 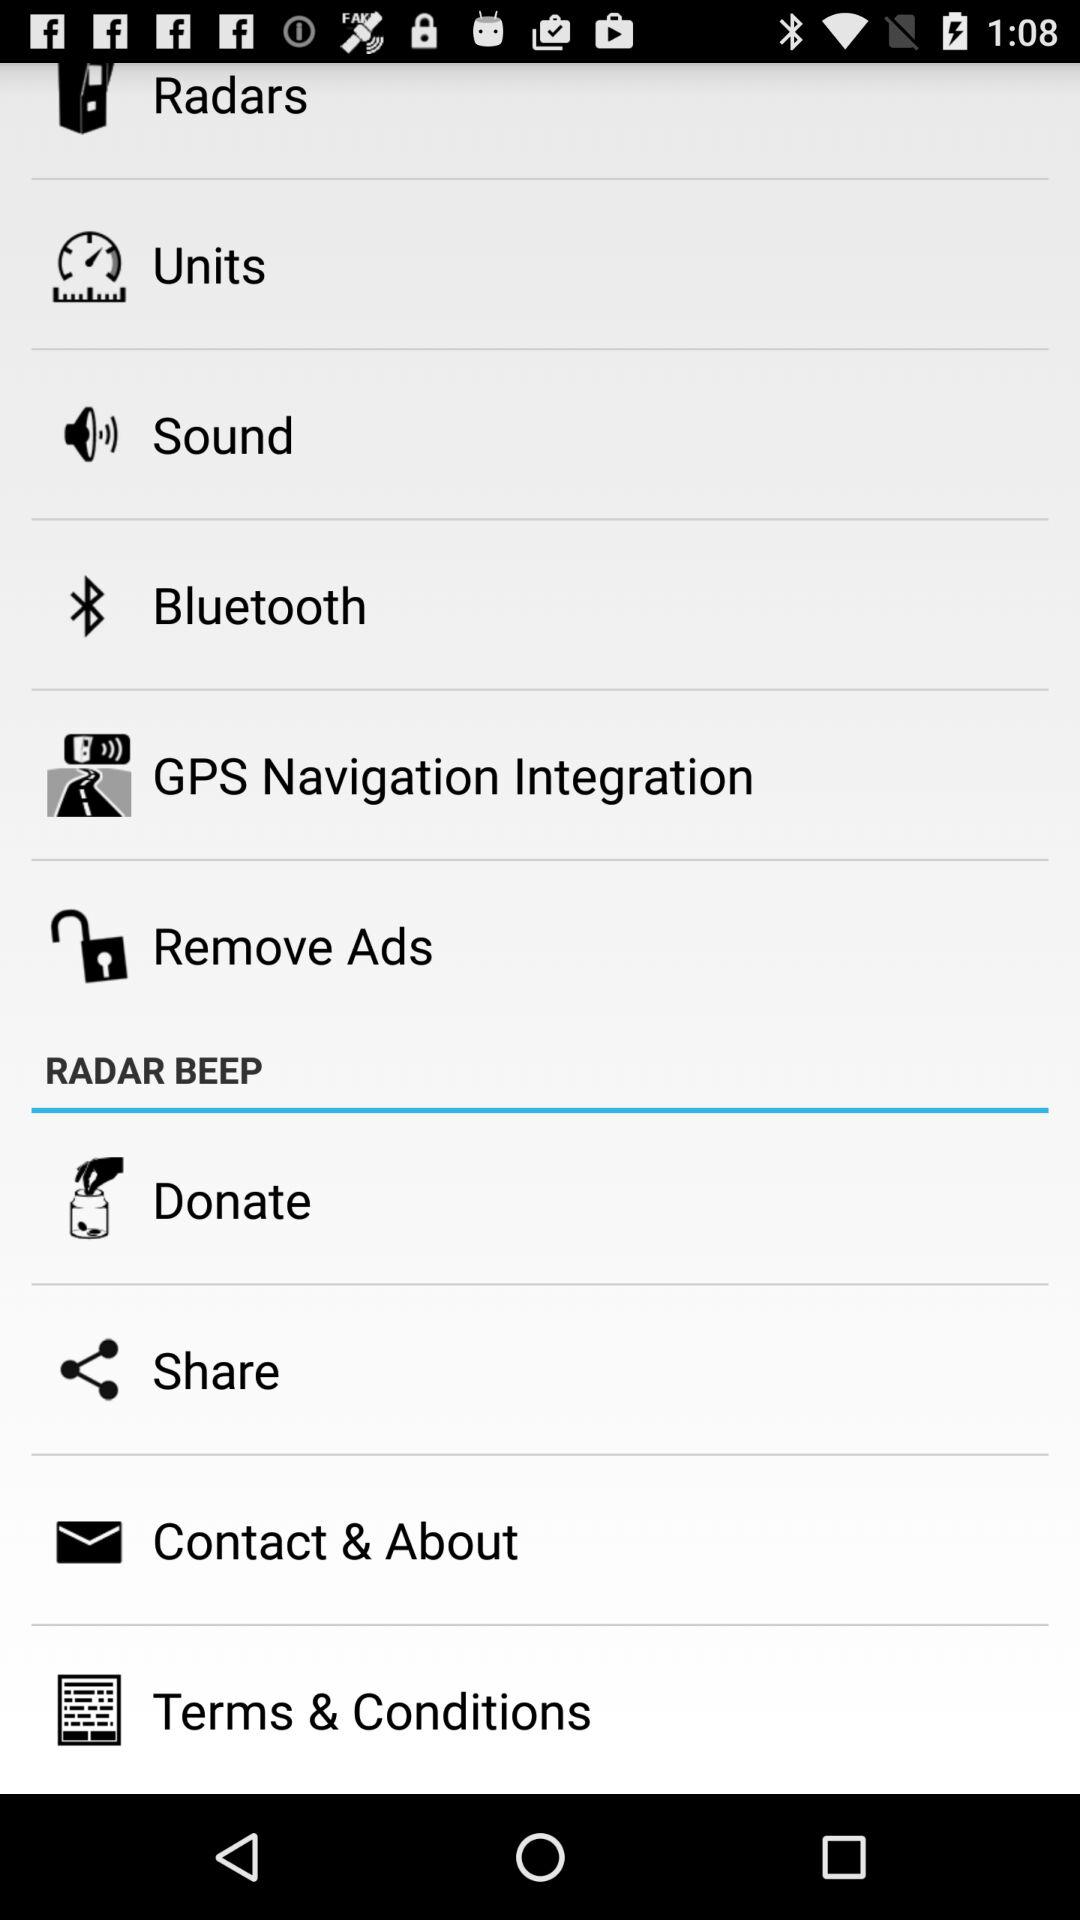 What do you see at coordinates (216, 1369) in the screenshot?
I see `tap share icon` at bounding box center [216, 1369].